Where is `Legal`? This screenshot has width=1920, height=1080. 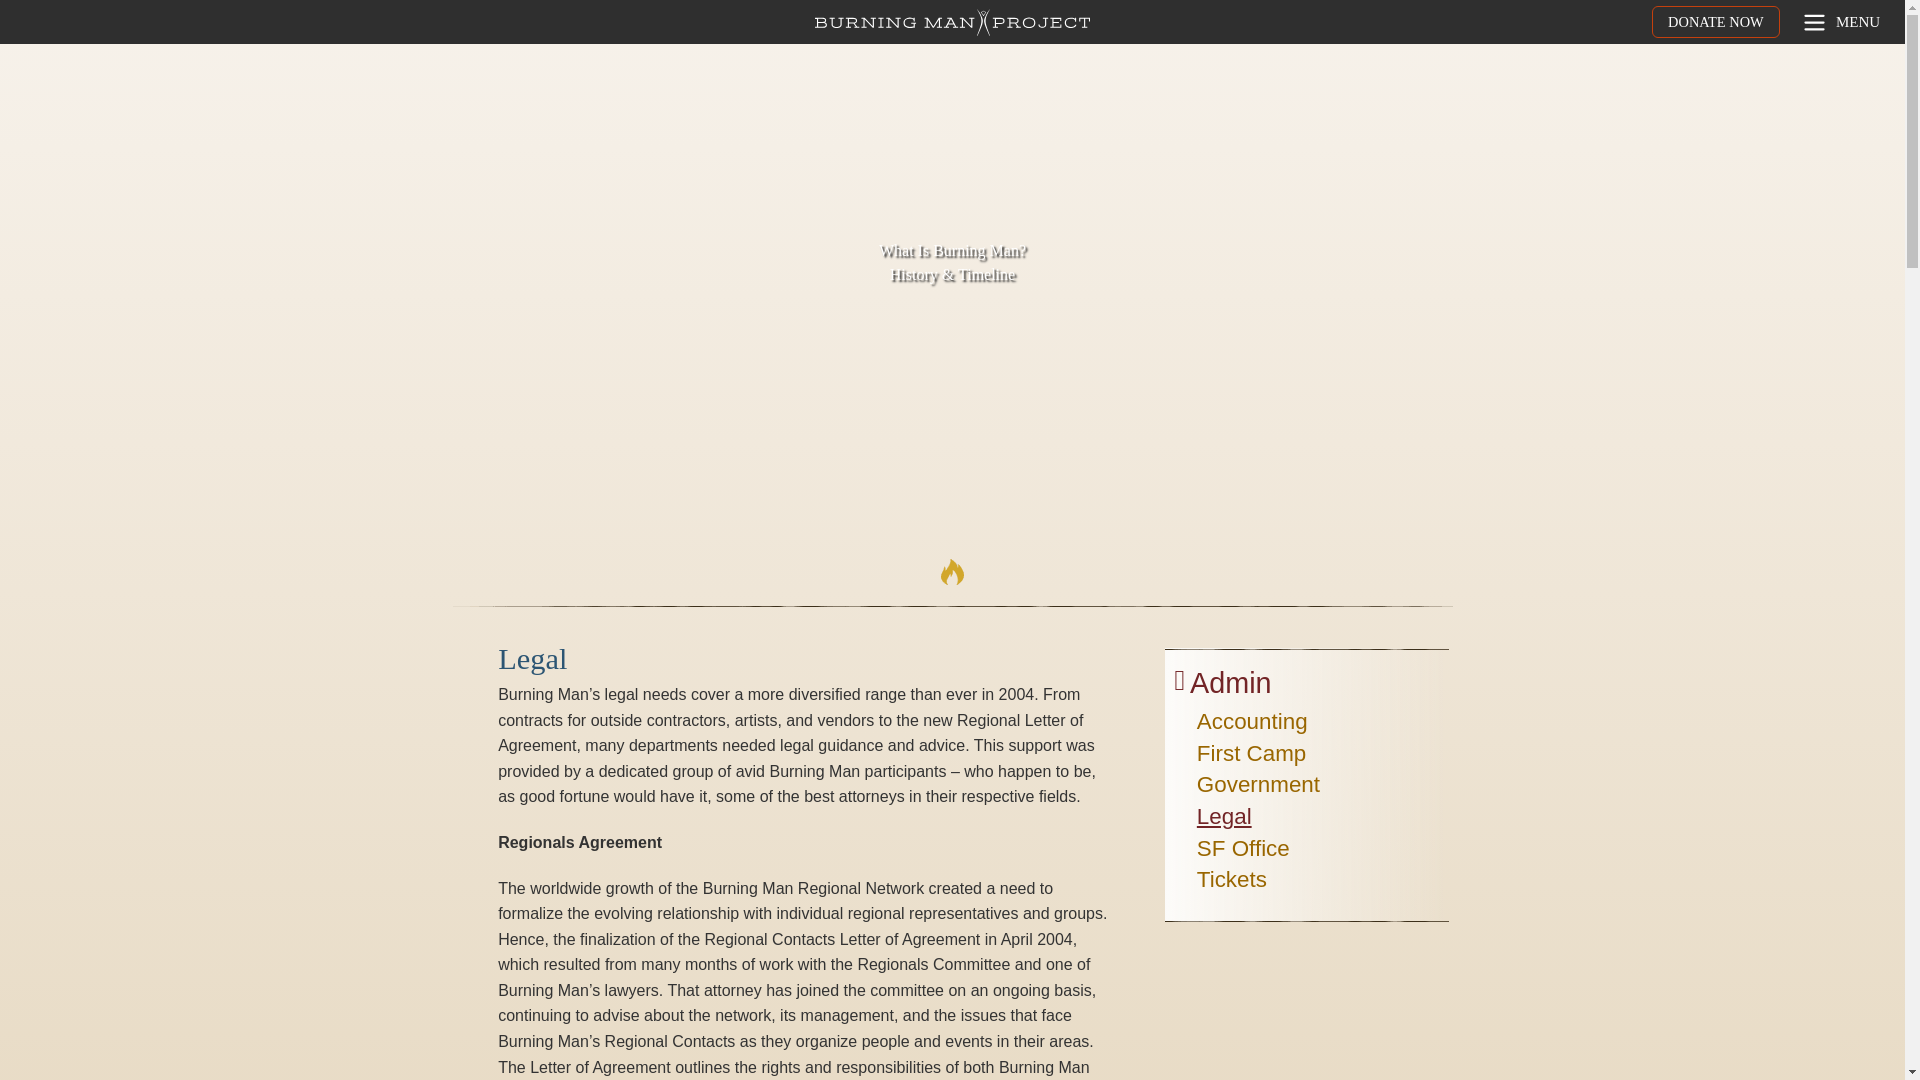 Legal is located at coordinates (1224, 819).